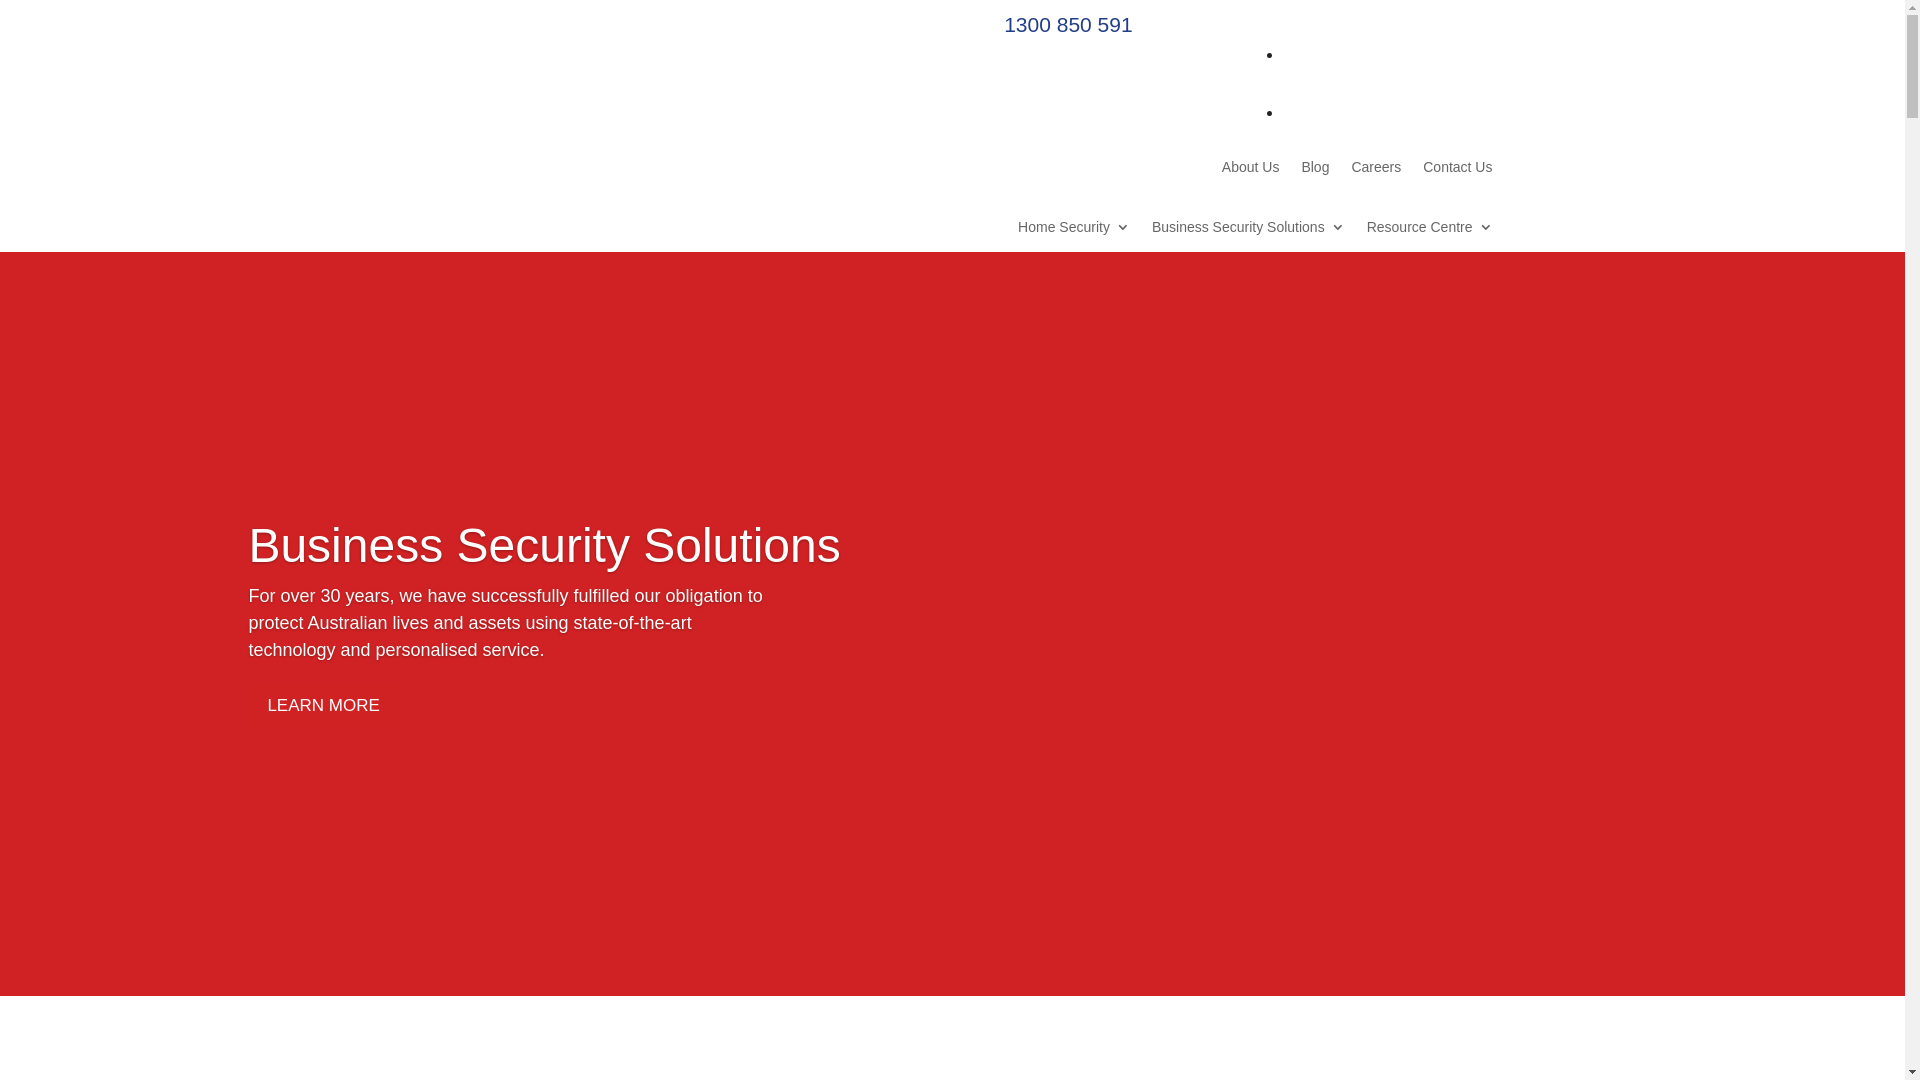  Describe the element at coordinates (1248, 231) in the screenshot. I see `Business Security Solutions` at that location.